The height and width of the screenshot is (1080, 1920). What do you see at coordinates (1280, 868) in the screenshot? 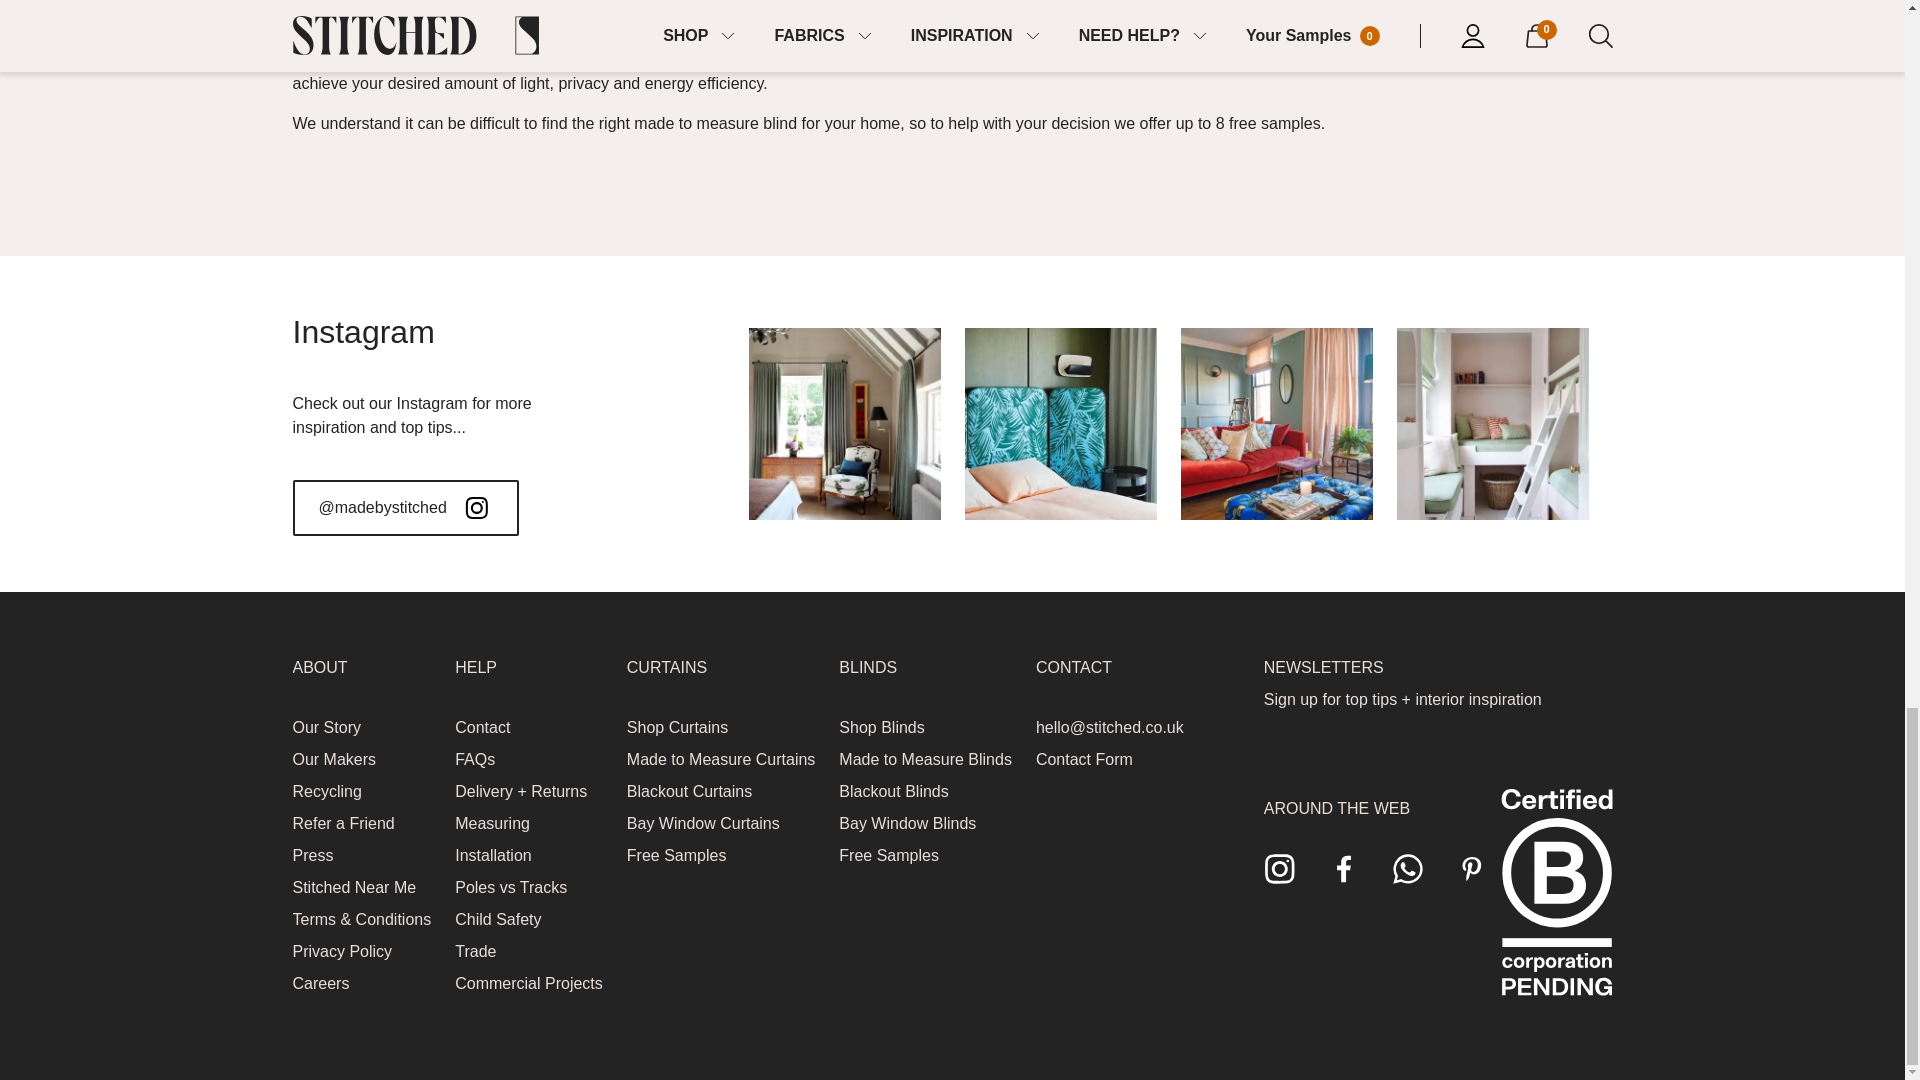
I see `instagram logo` at bounding box center [1280, 868].